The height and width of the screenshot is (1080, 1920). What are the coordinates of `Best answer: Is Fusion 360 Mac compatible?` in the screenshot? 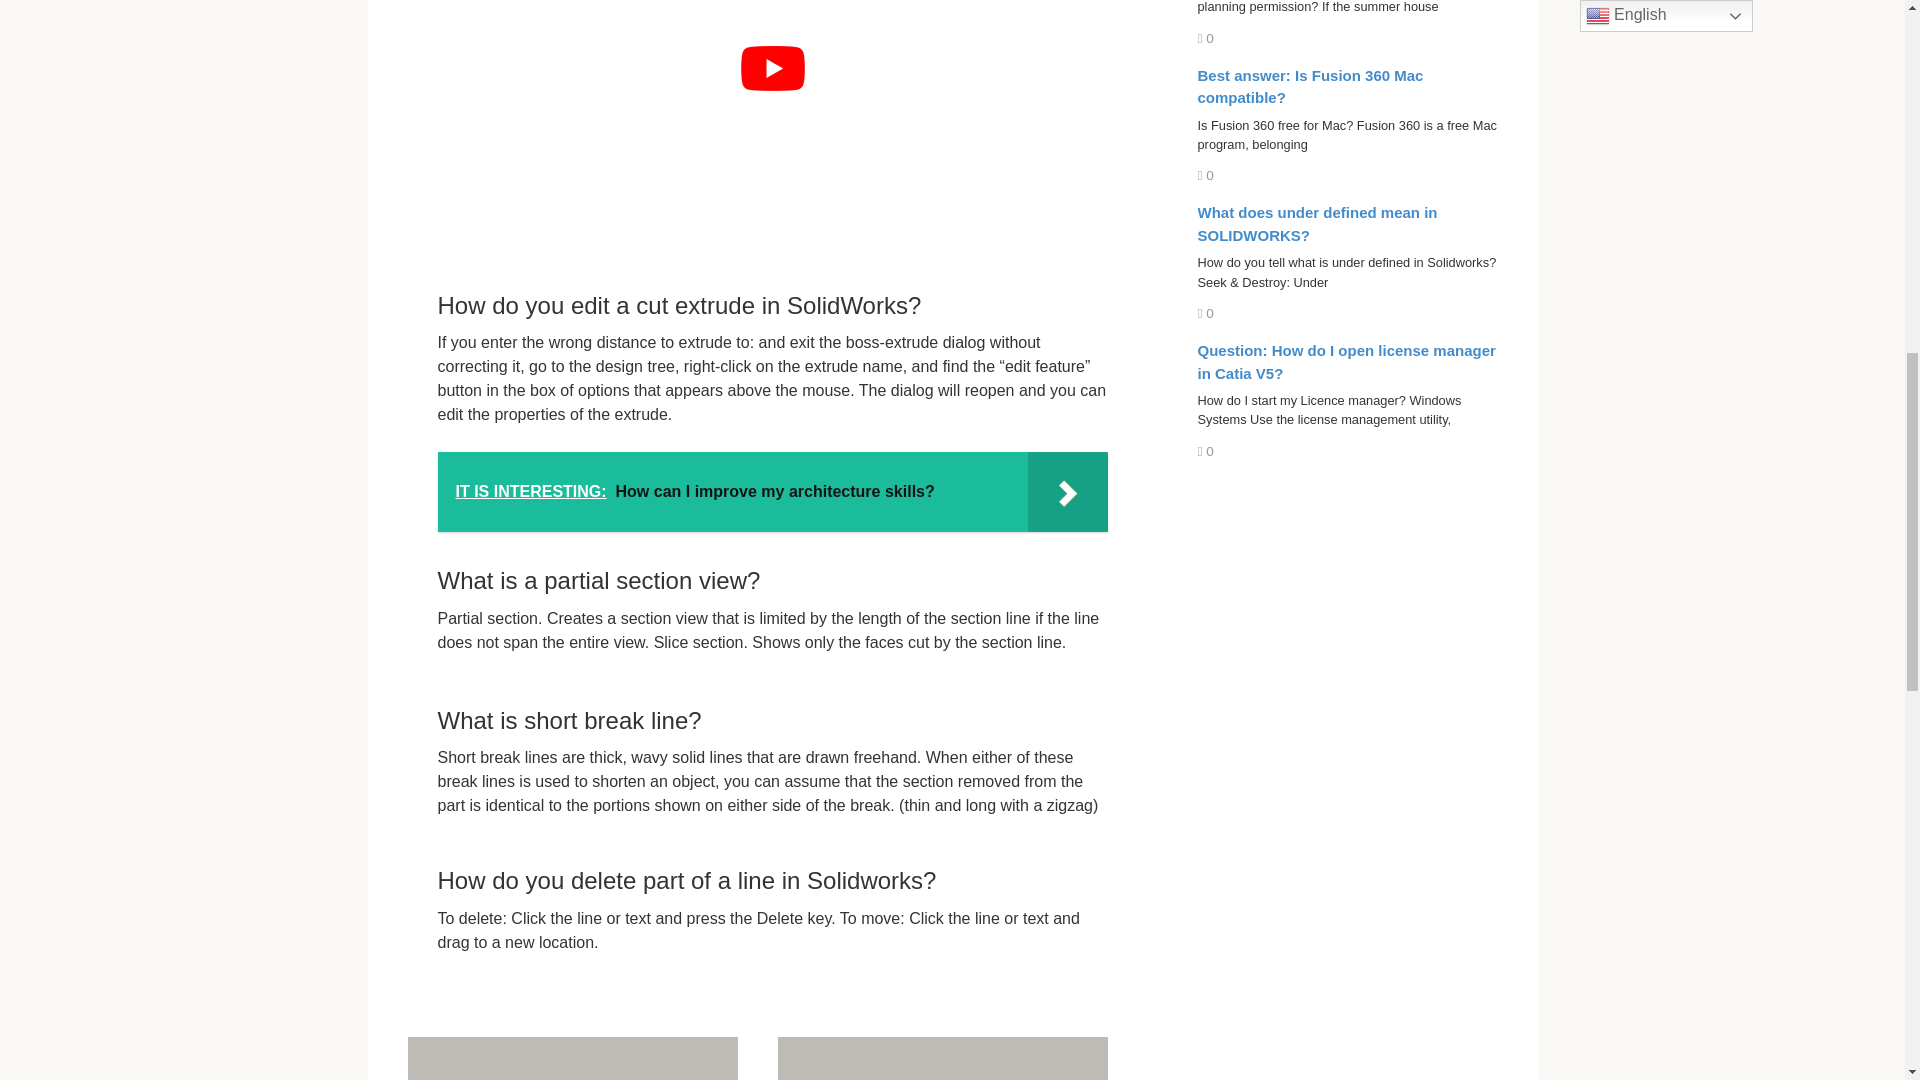 It's located at (1206, 312).